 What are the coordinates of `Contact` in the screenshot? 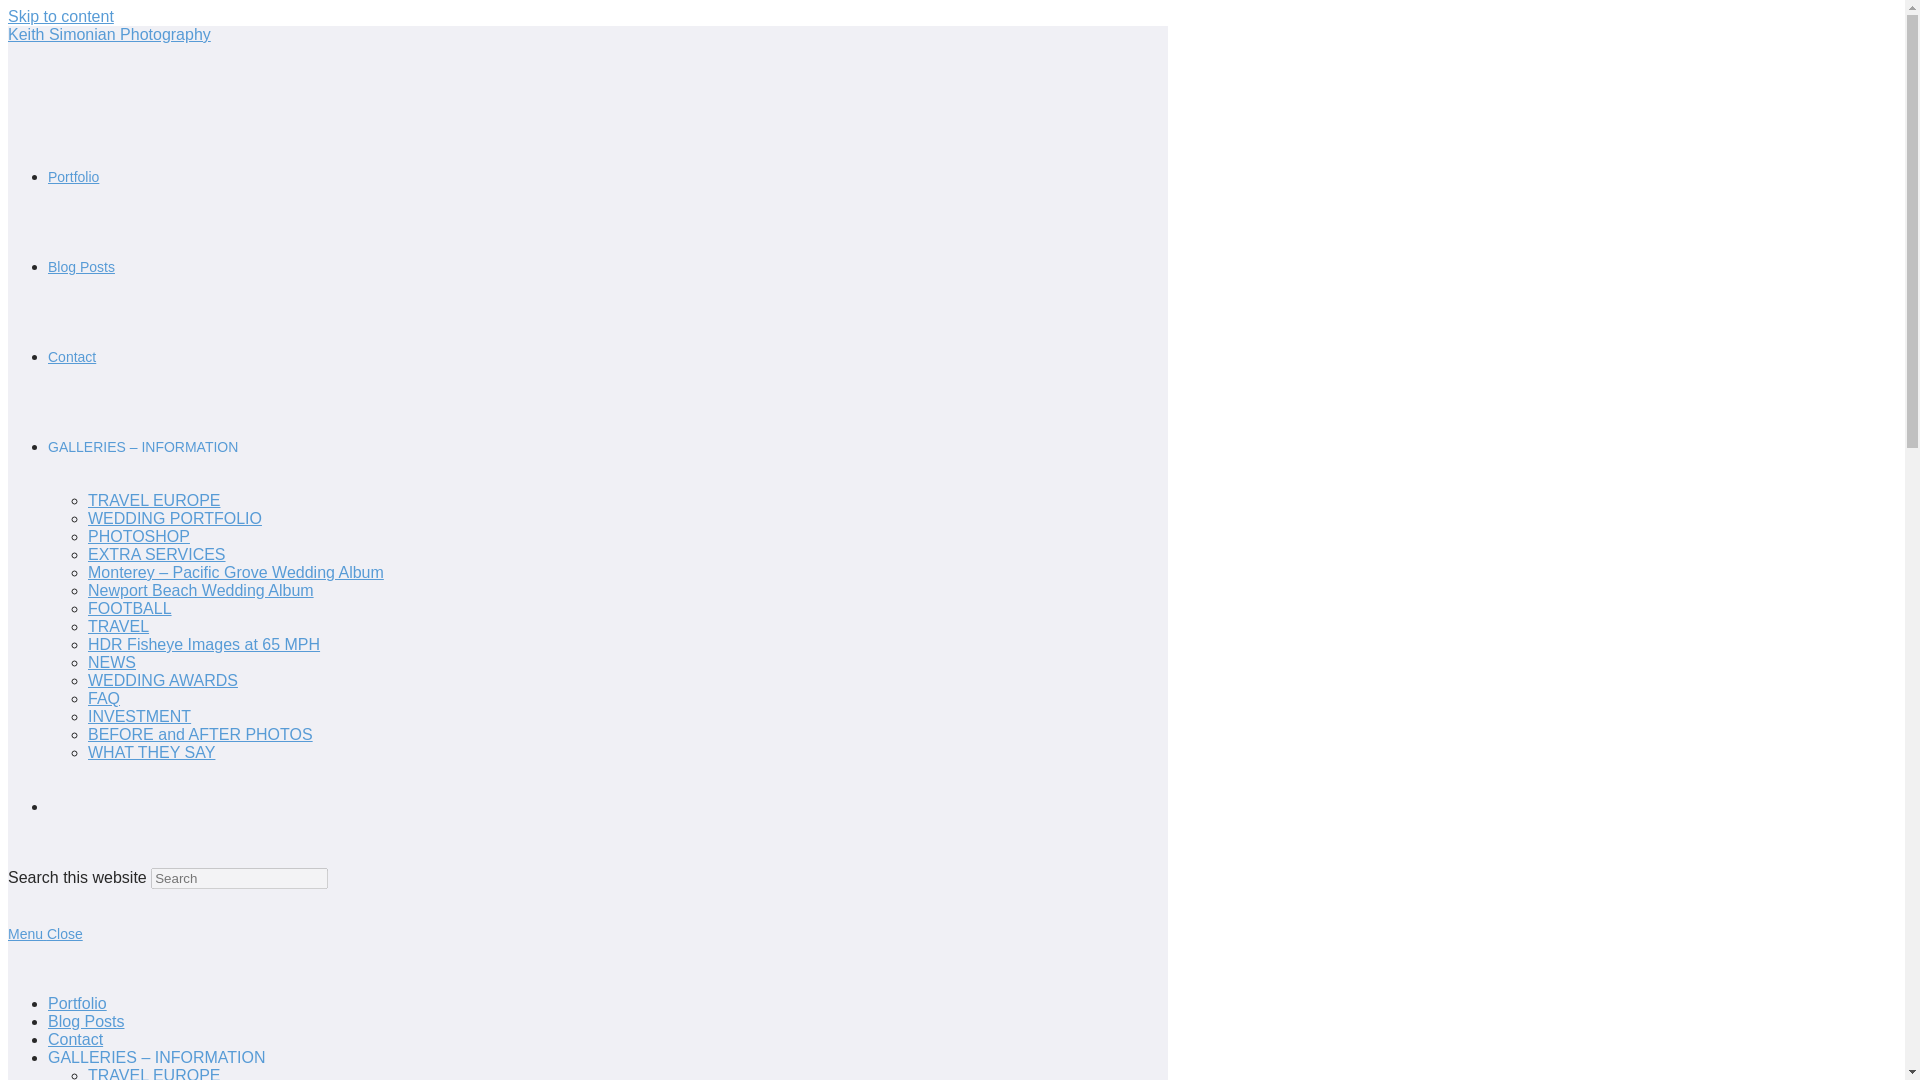 It's located at (72, 356).